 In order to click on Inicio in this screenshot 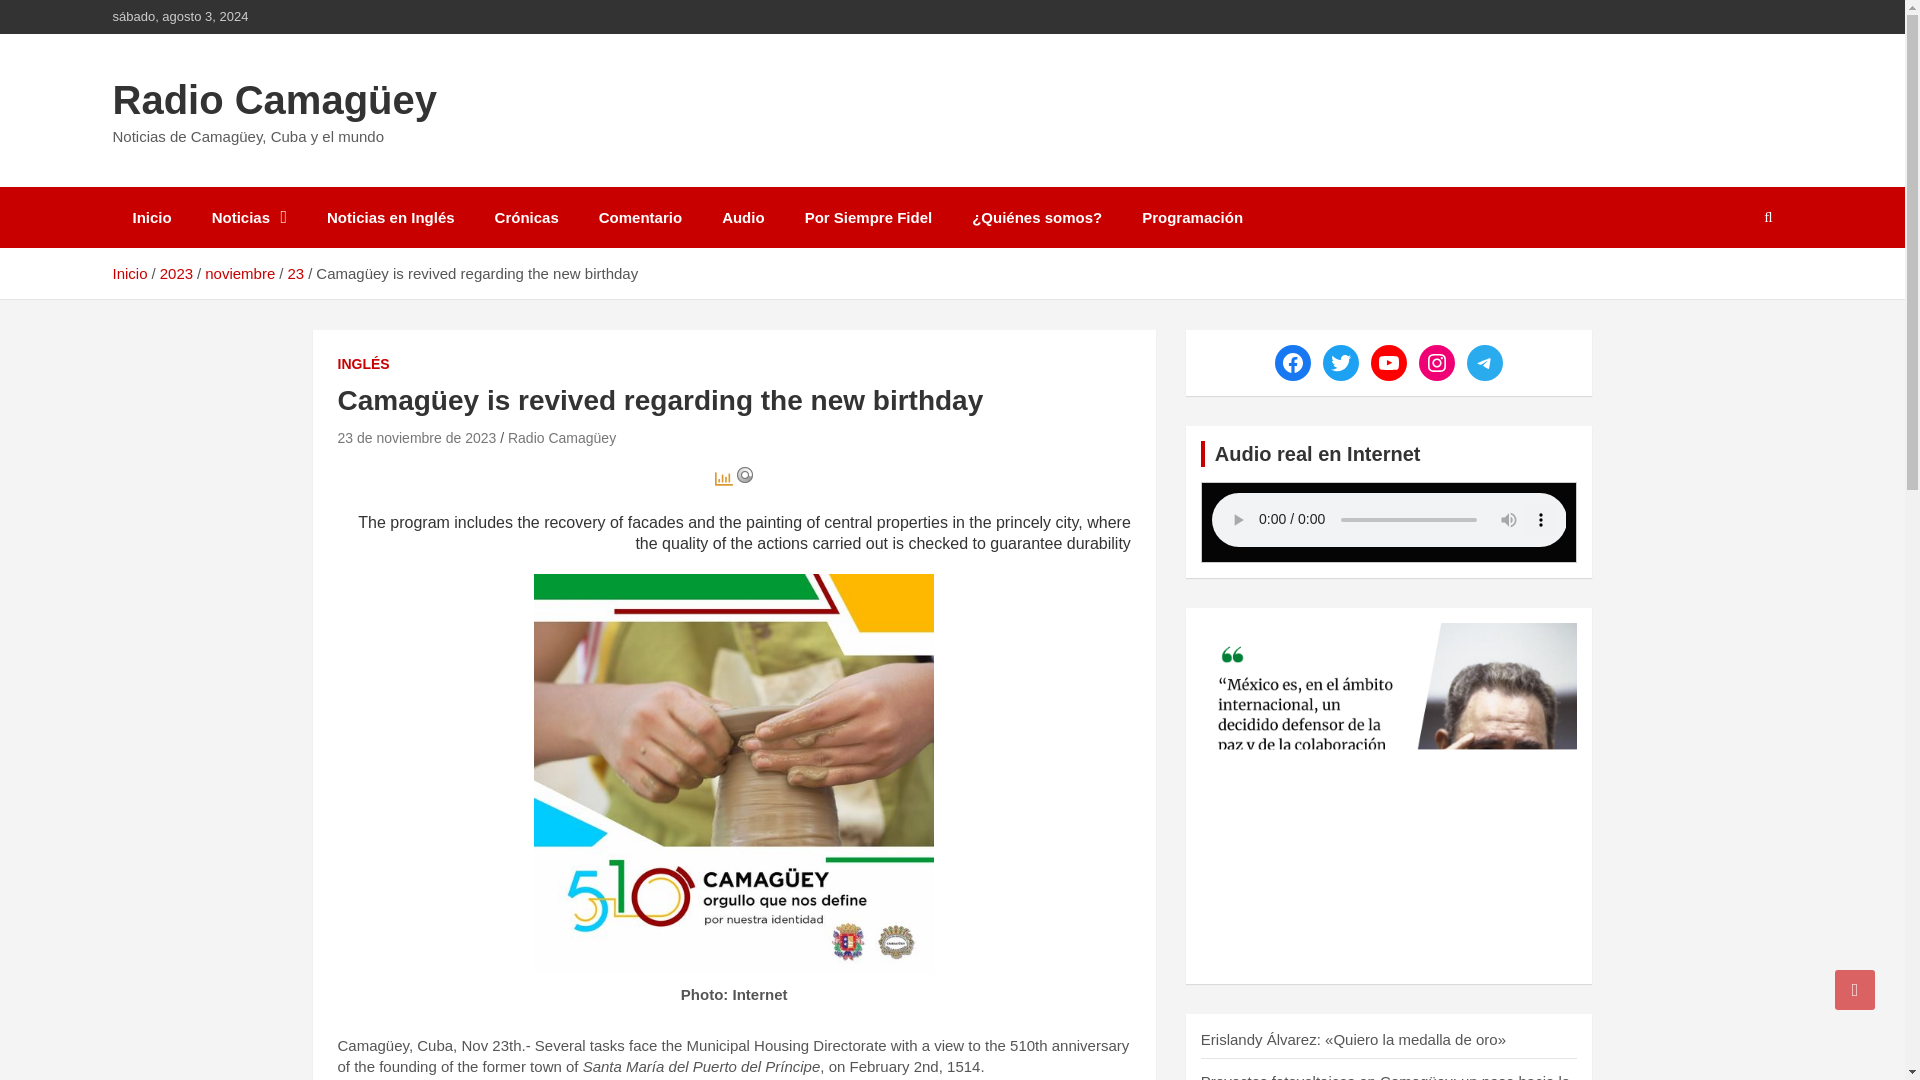, I will do `click(150, 217)`.